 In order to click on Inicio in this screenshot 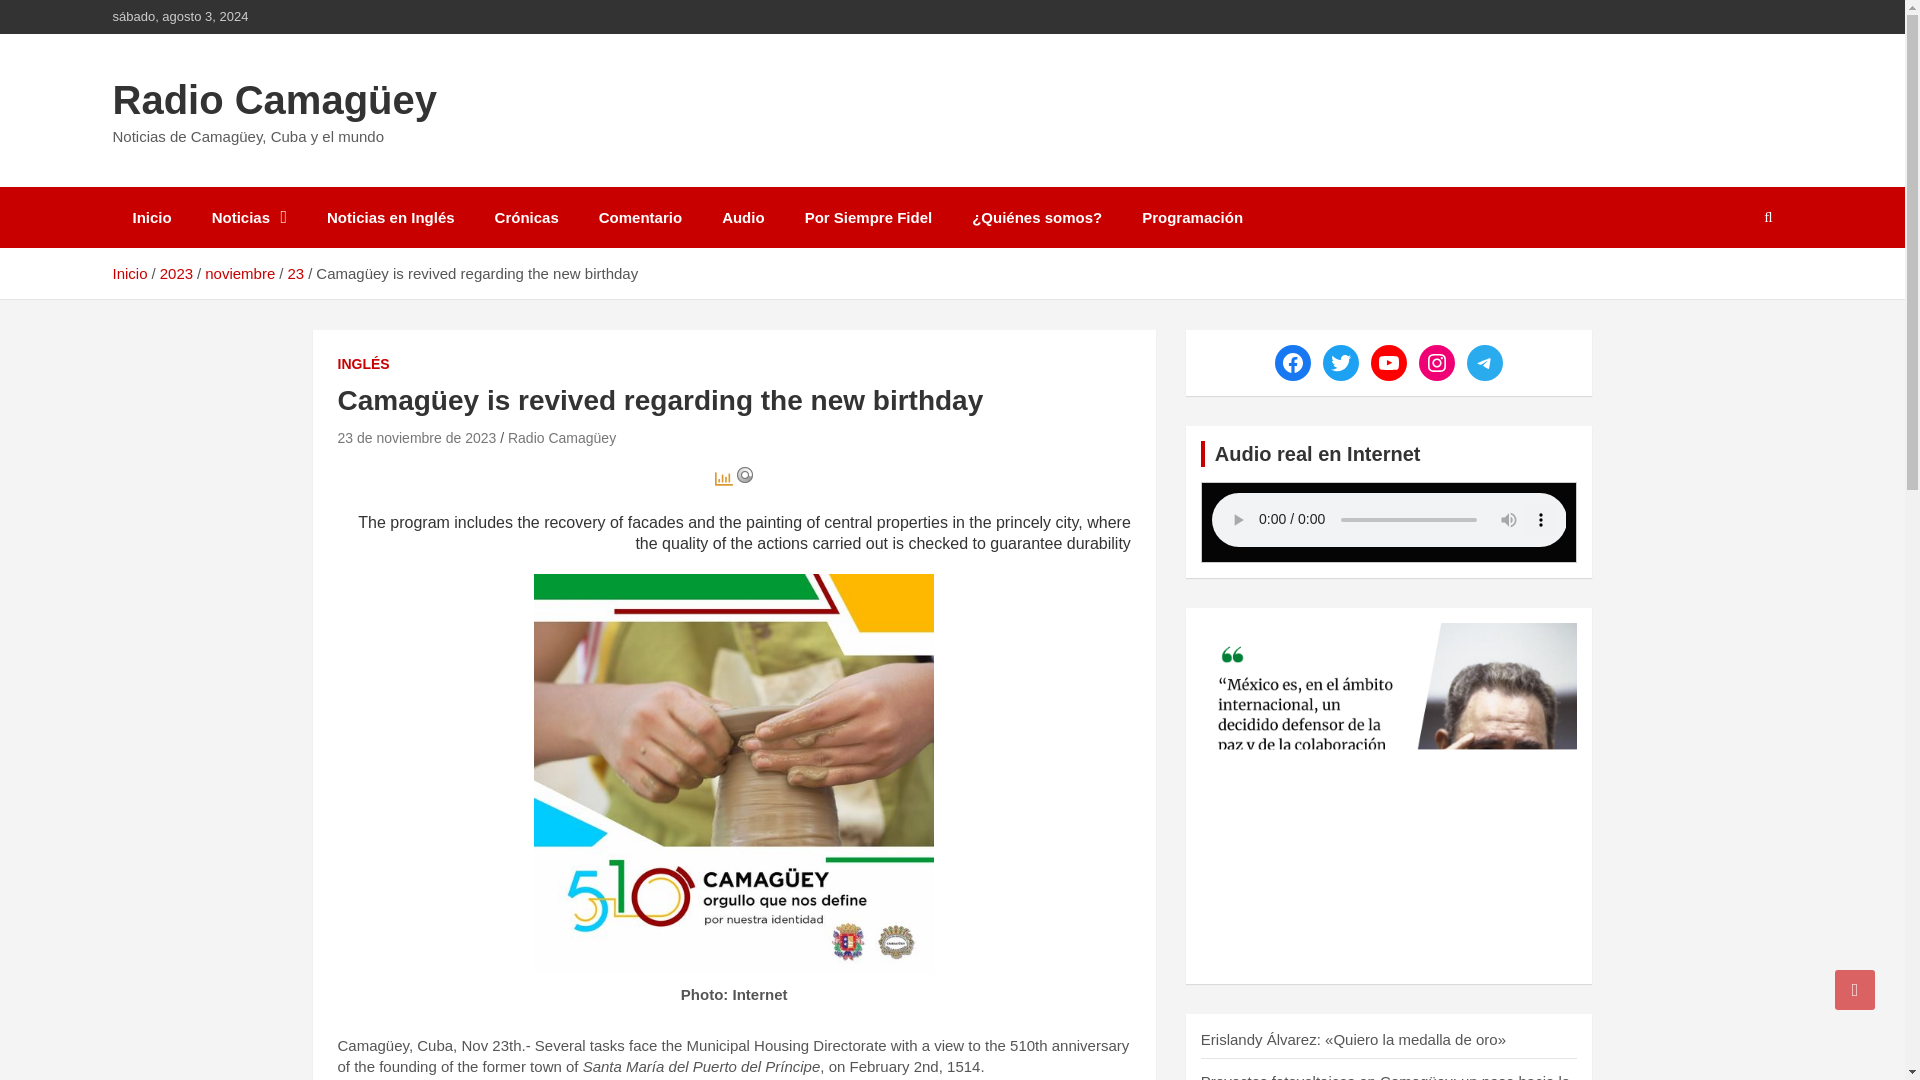, I will do `click(150, 217)`.